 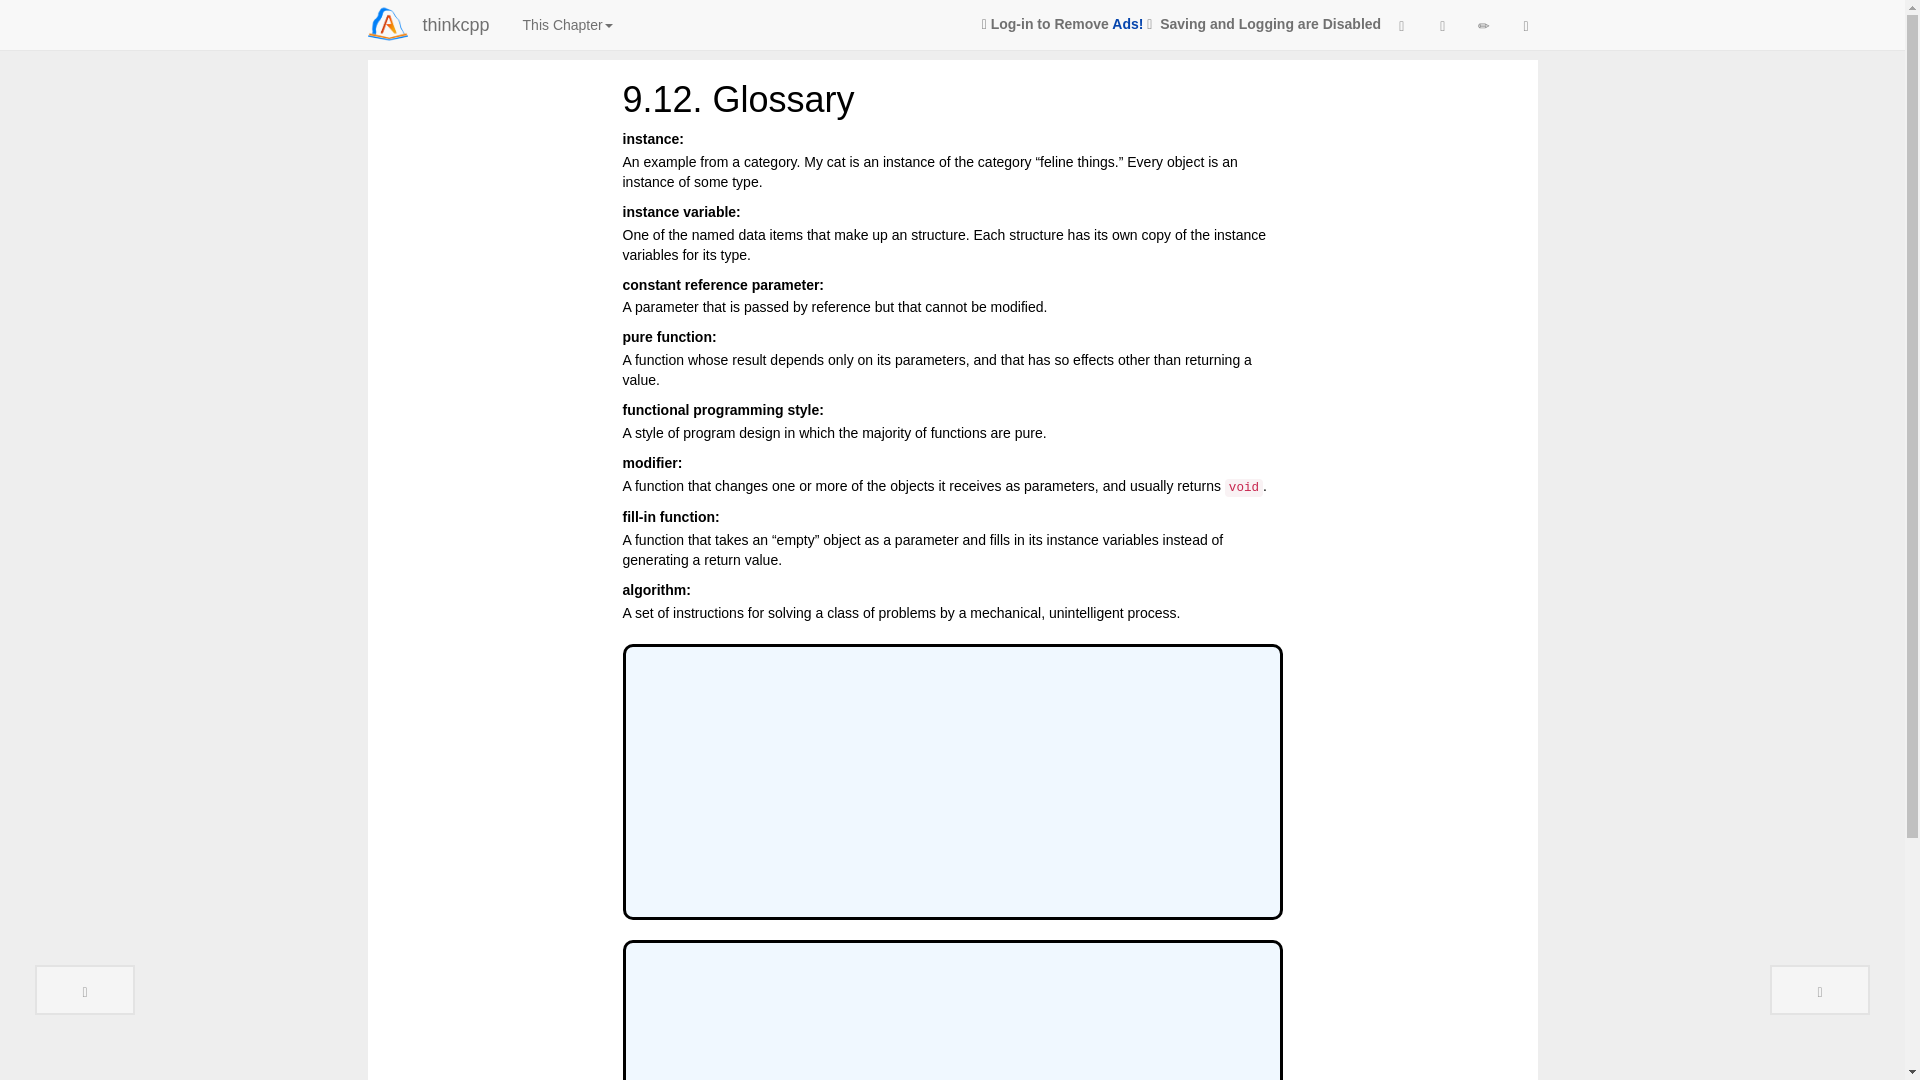 What do you see at coordinates (568, 24) in the screenshot?
I see `This Chapter` at bounding box center [568, 24].